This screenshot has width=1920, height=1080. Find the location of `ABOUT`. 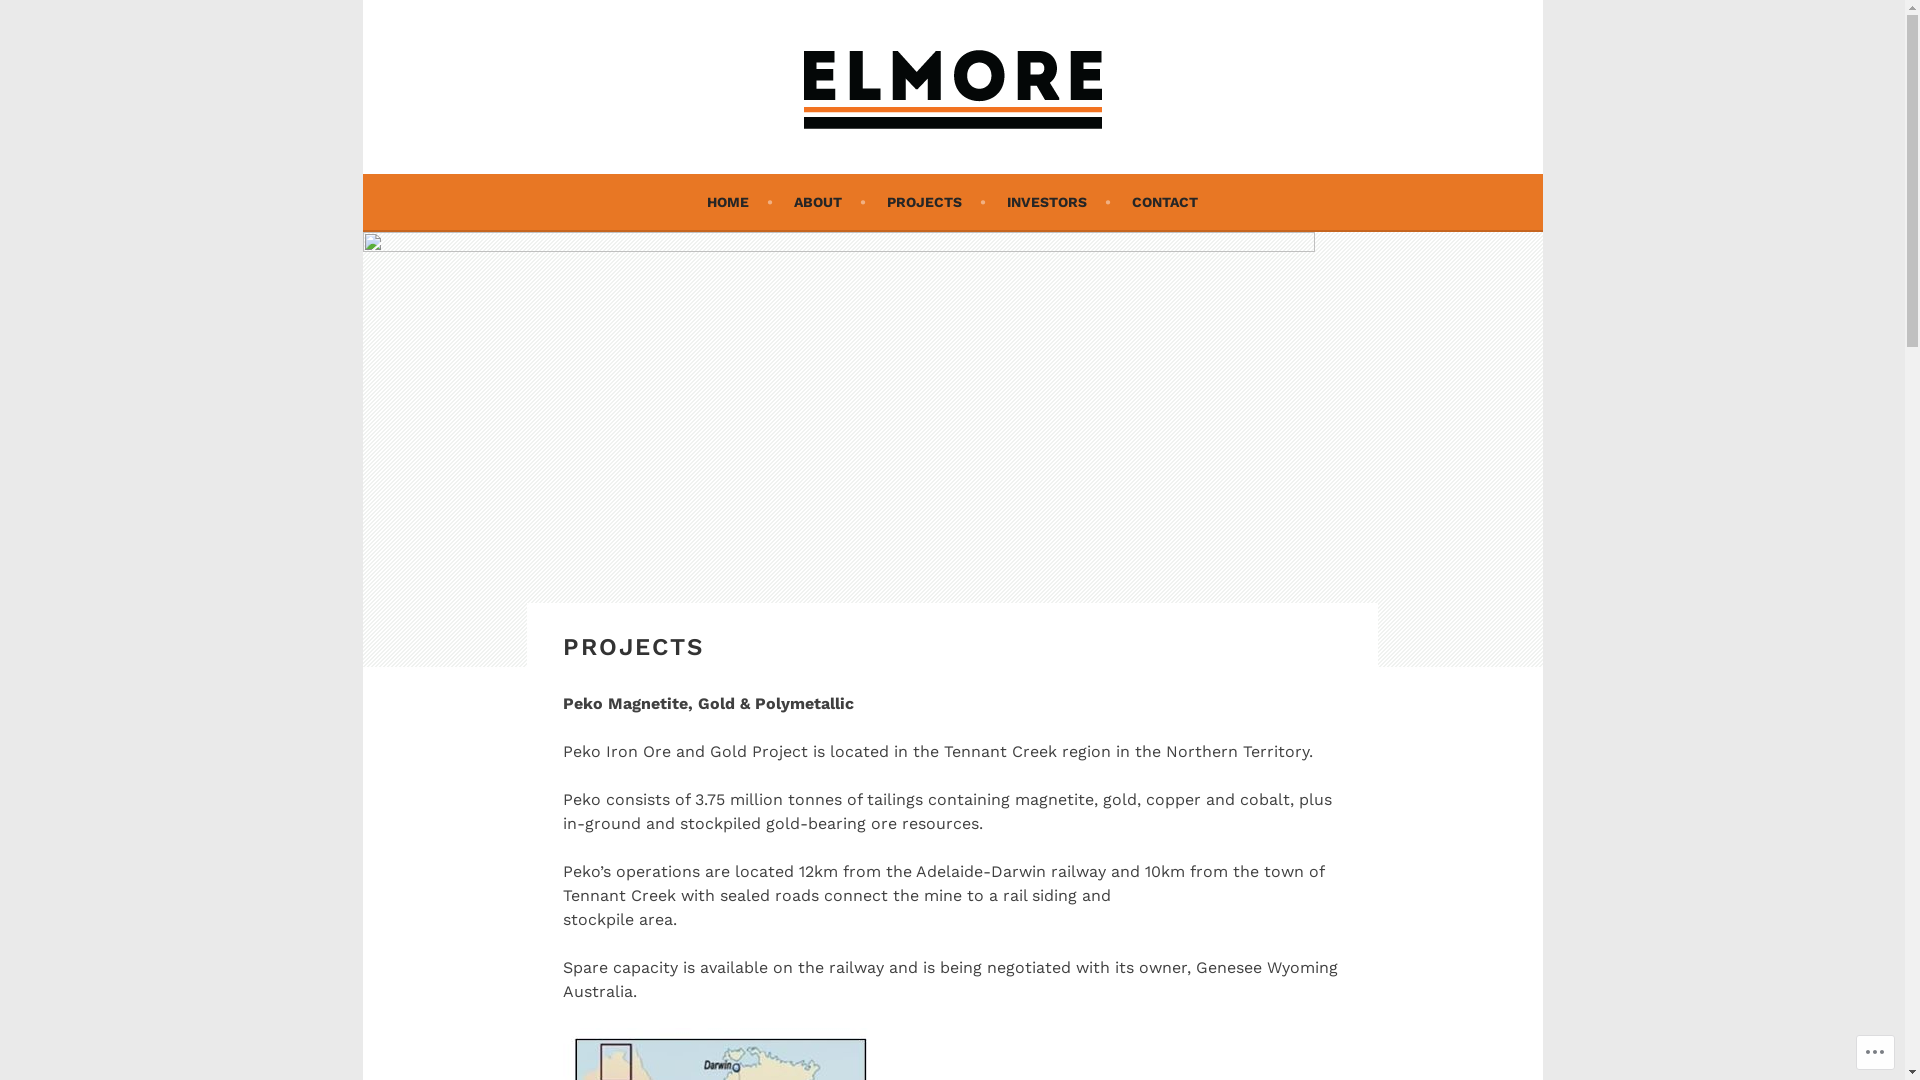

ABOUT is located at coordinates (830, 202).